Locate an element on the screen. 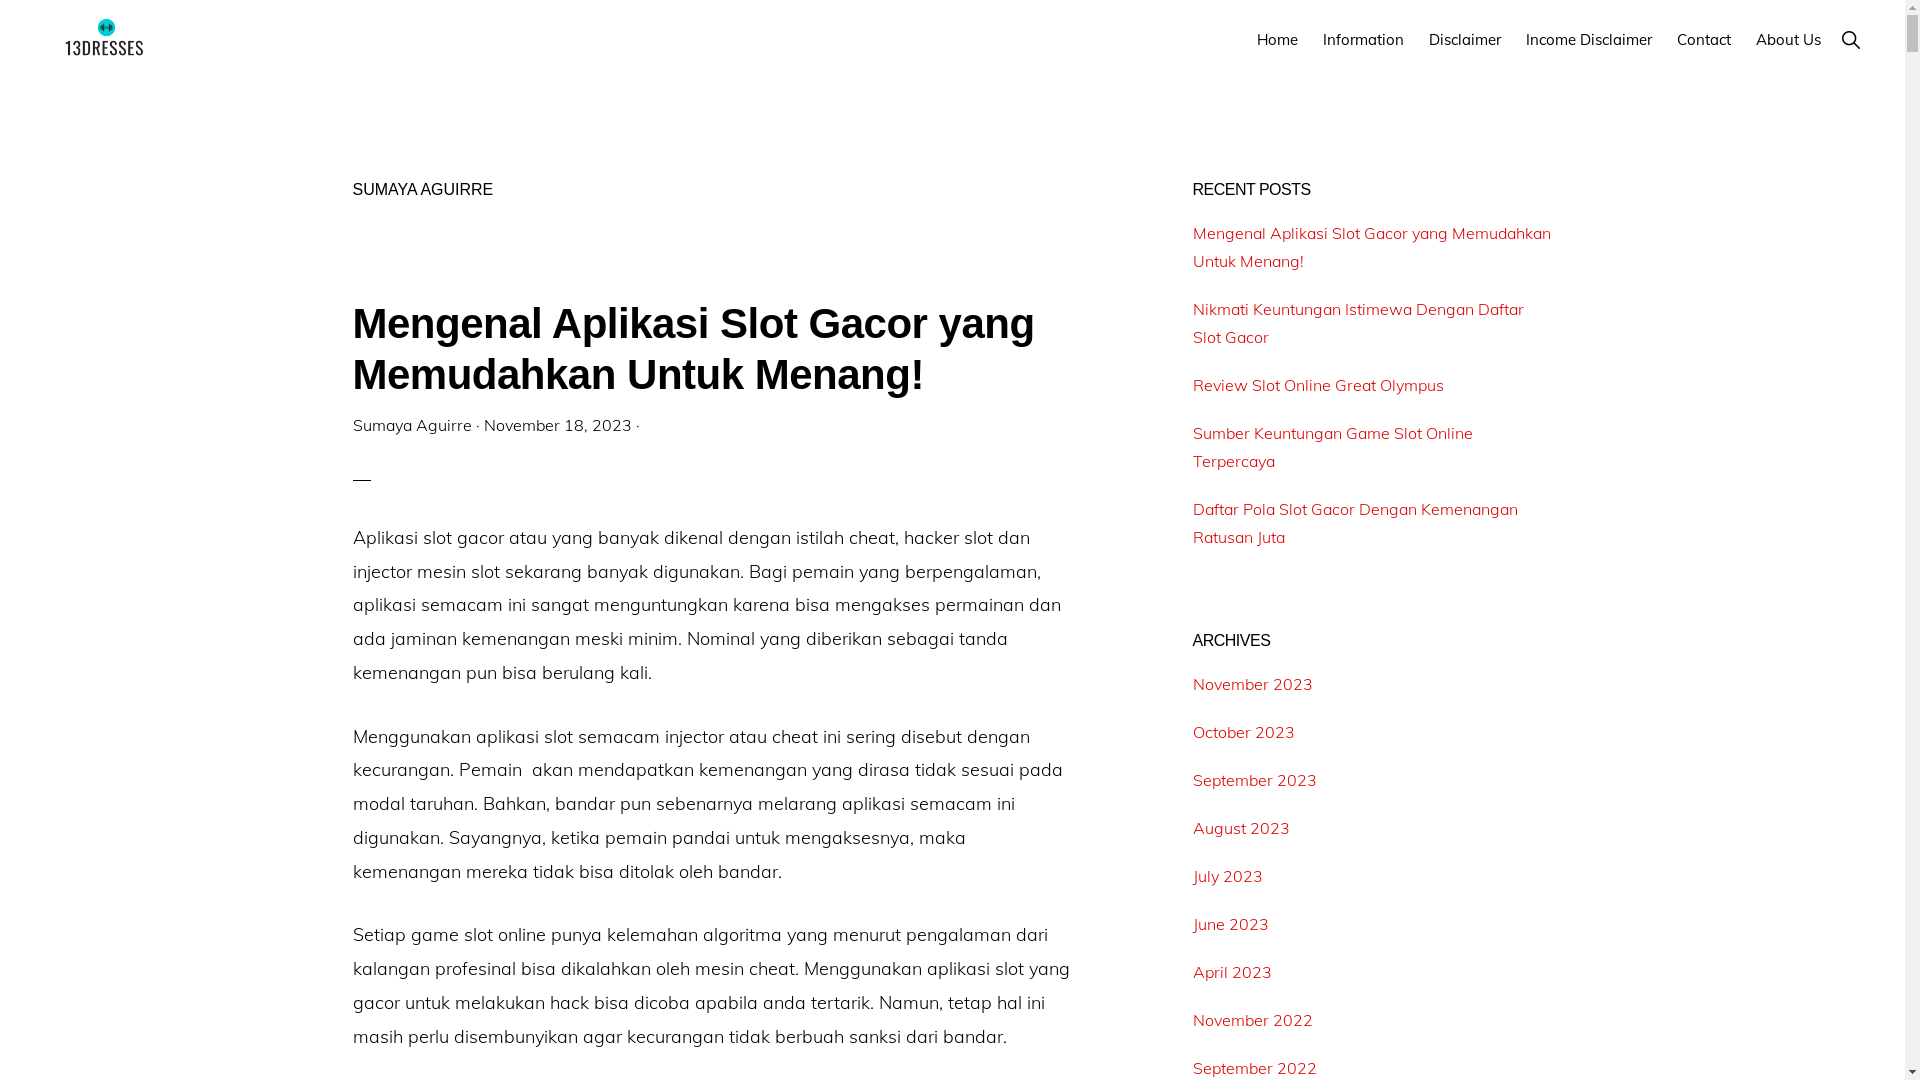 The height and width of the screenshot is (1080, 1920). Skip to primary navigation is located at coordinates (0, 0).